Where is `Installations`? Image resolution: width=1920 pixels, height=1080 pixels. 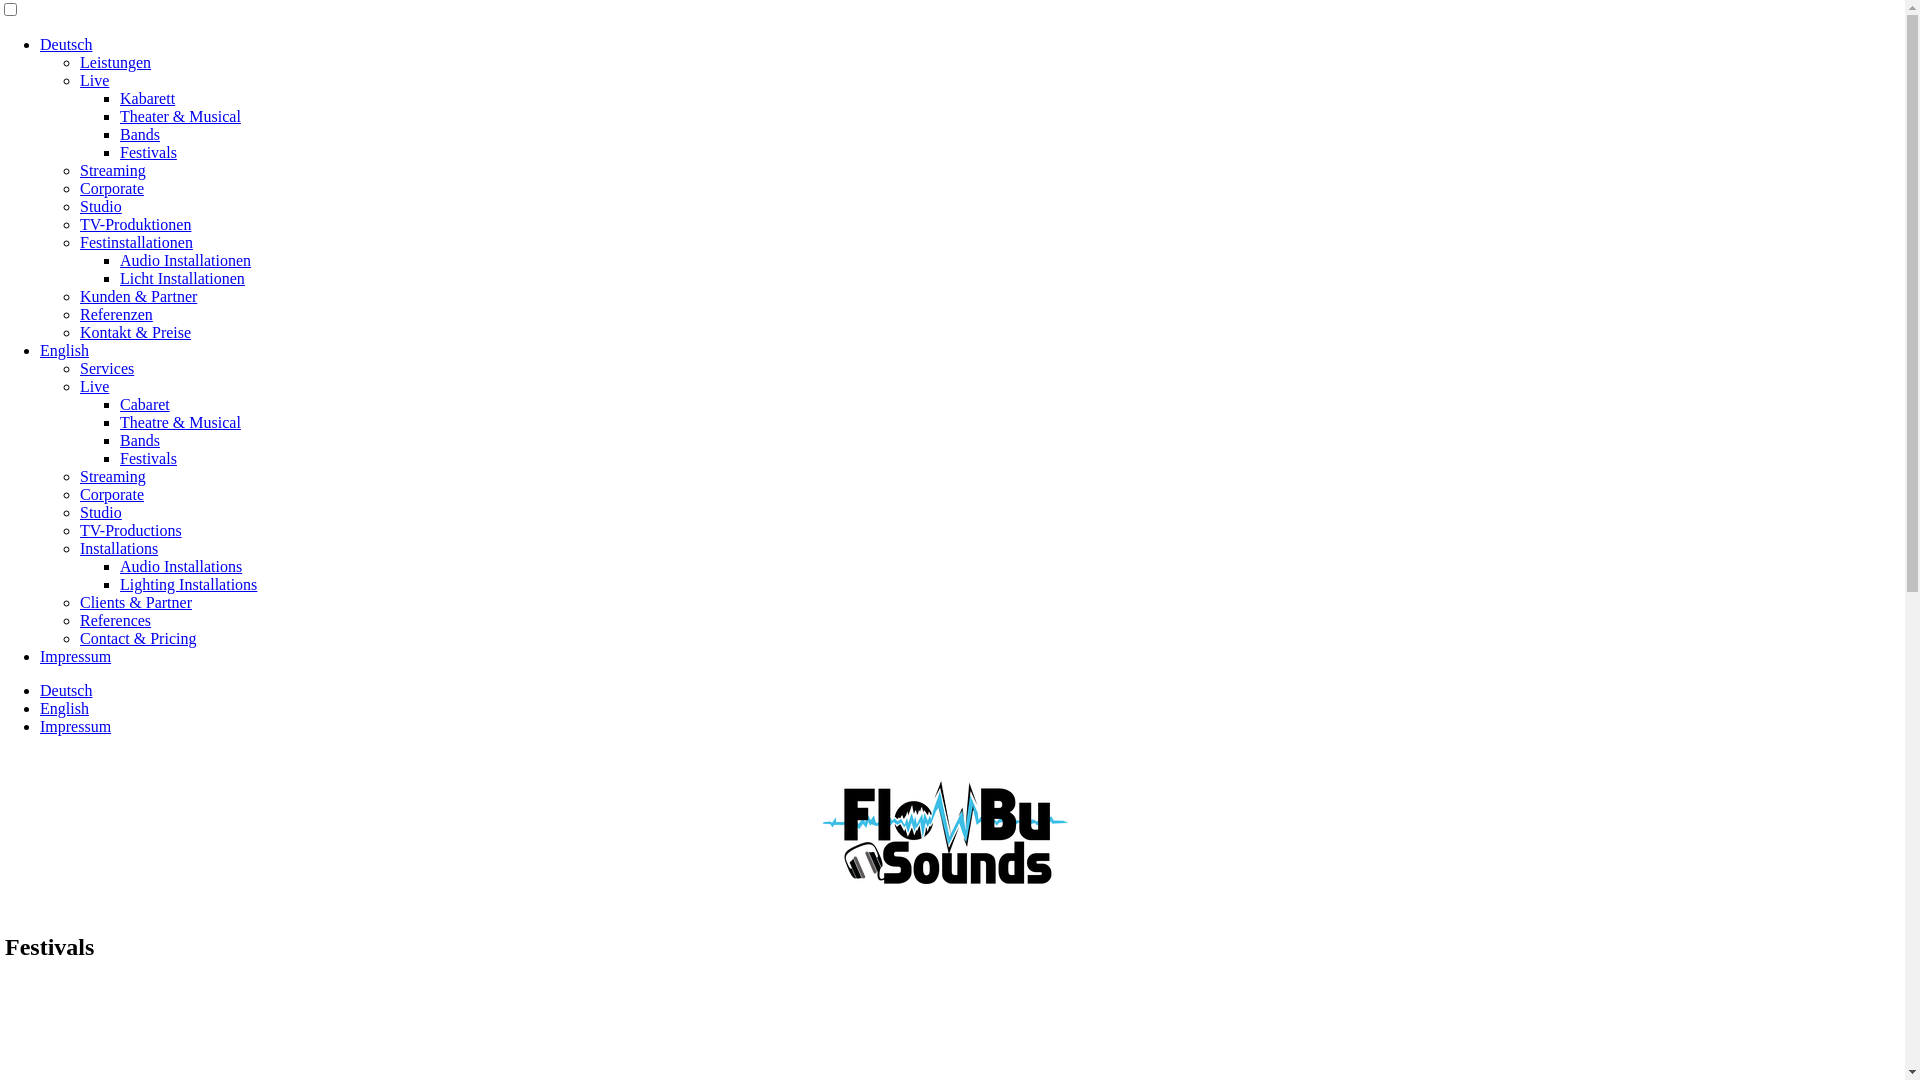
Installations is located at coordinates (119, 548).